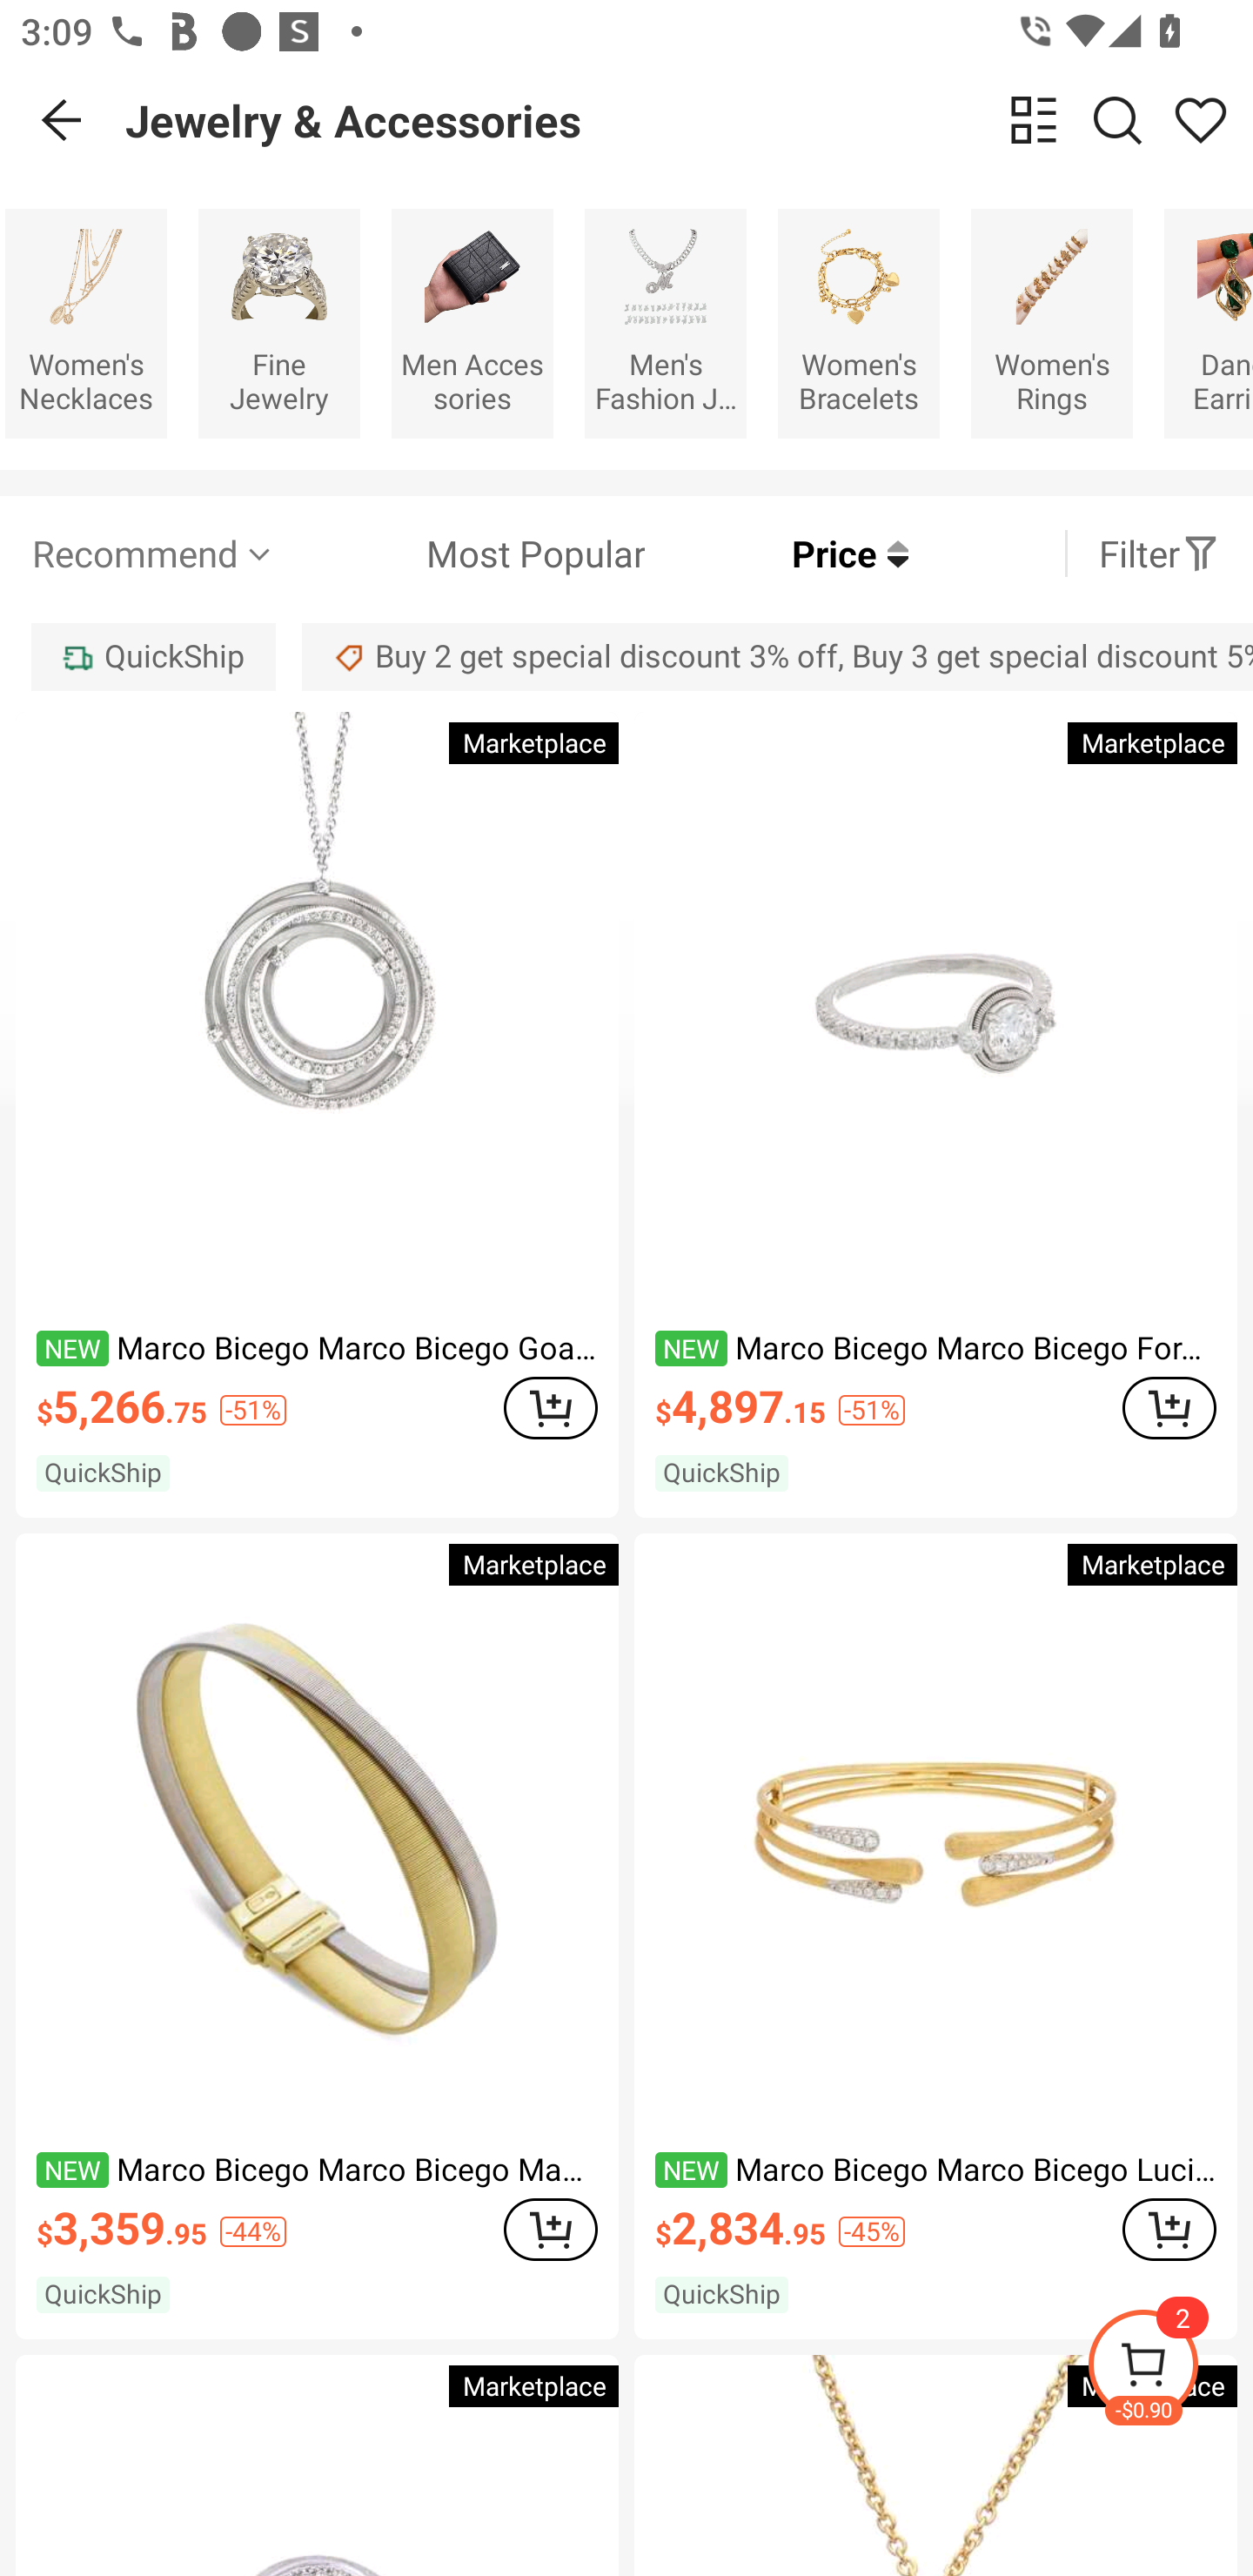 Image resolution: width=1253 pixels, height=2576 pixels. I want to click on Most Popular, so click(461, 553).